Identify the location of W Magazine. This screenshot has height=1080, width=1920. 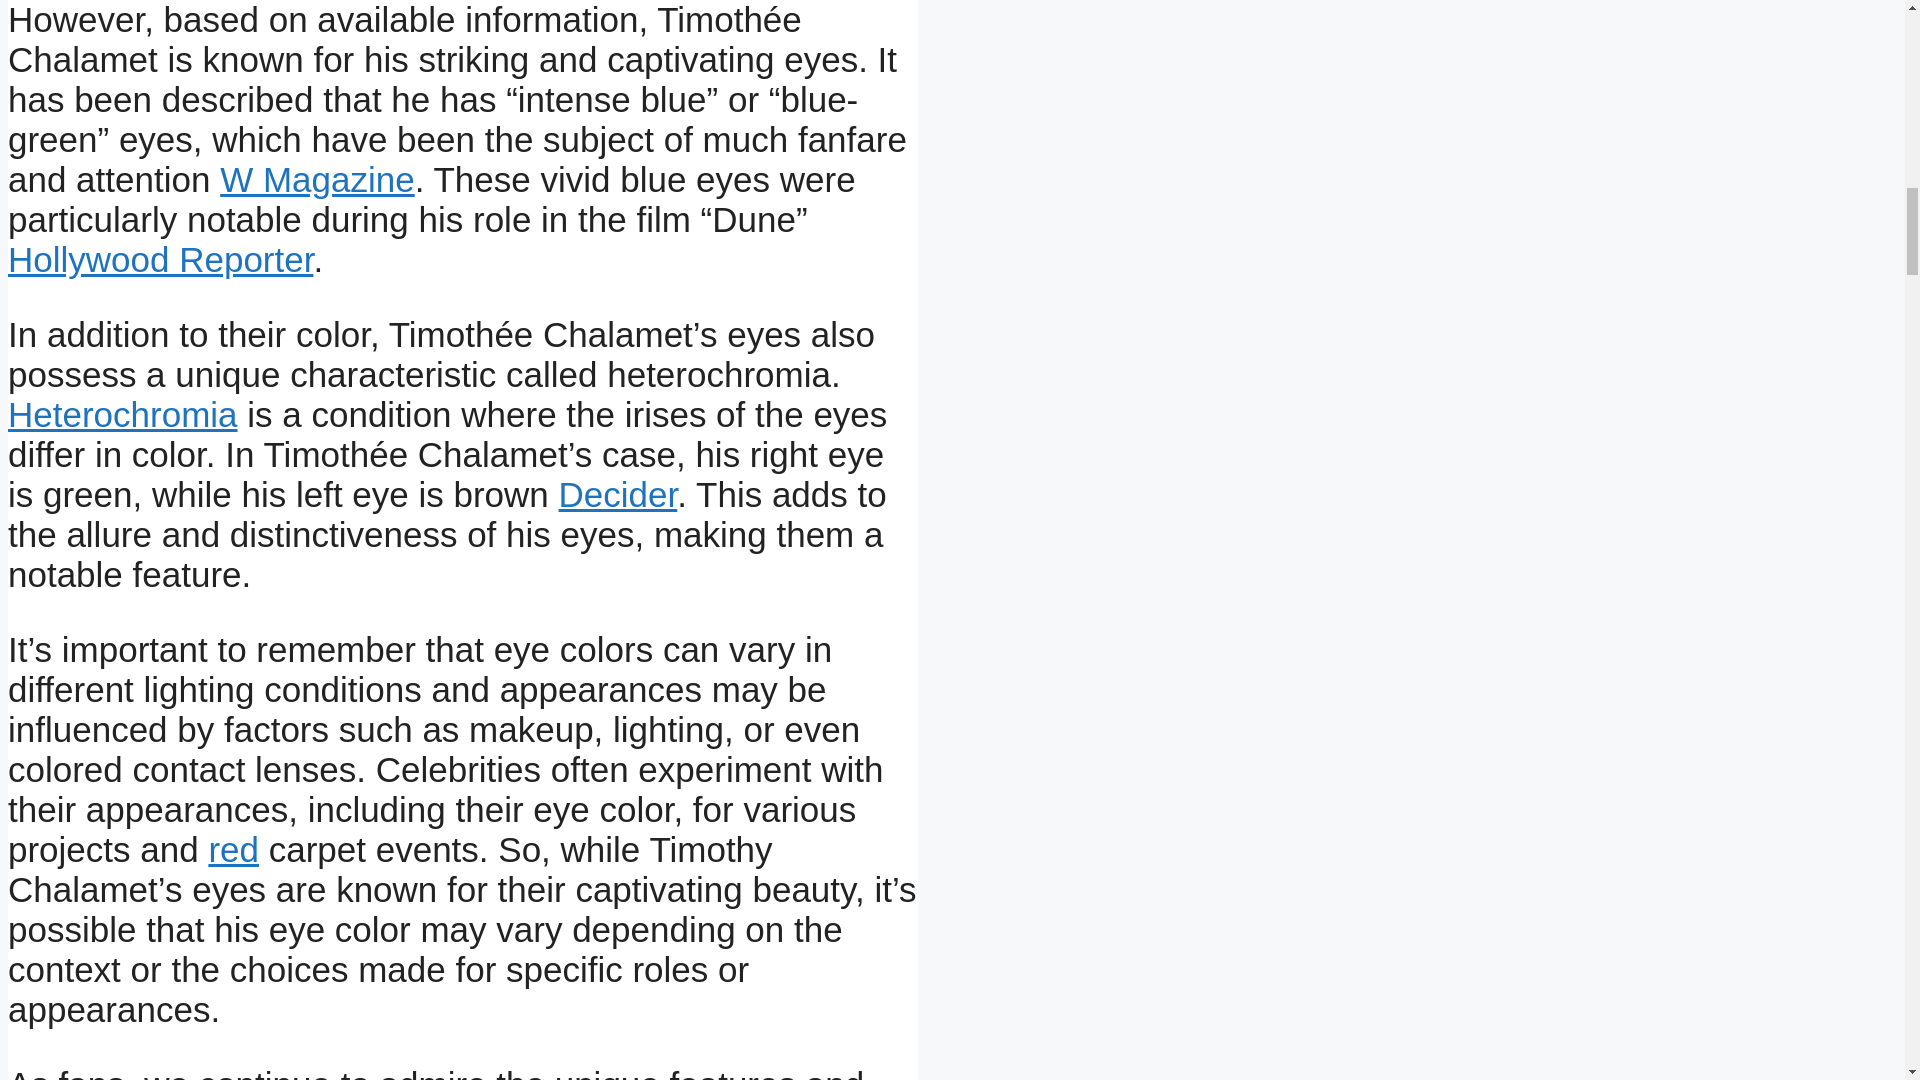
(317, 178).